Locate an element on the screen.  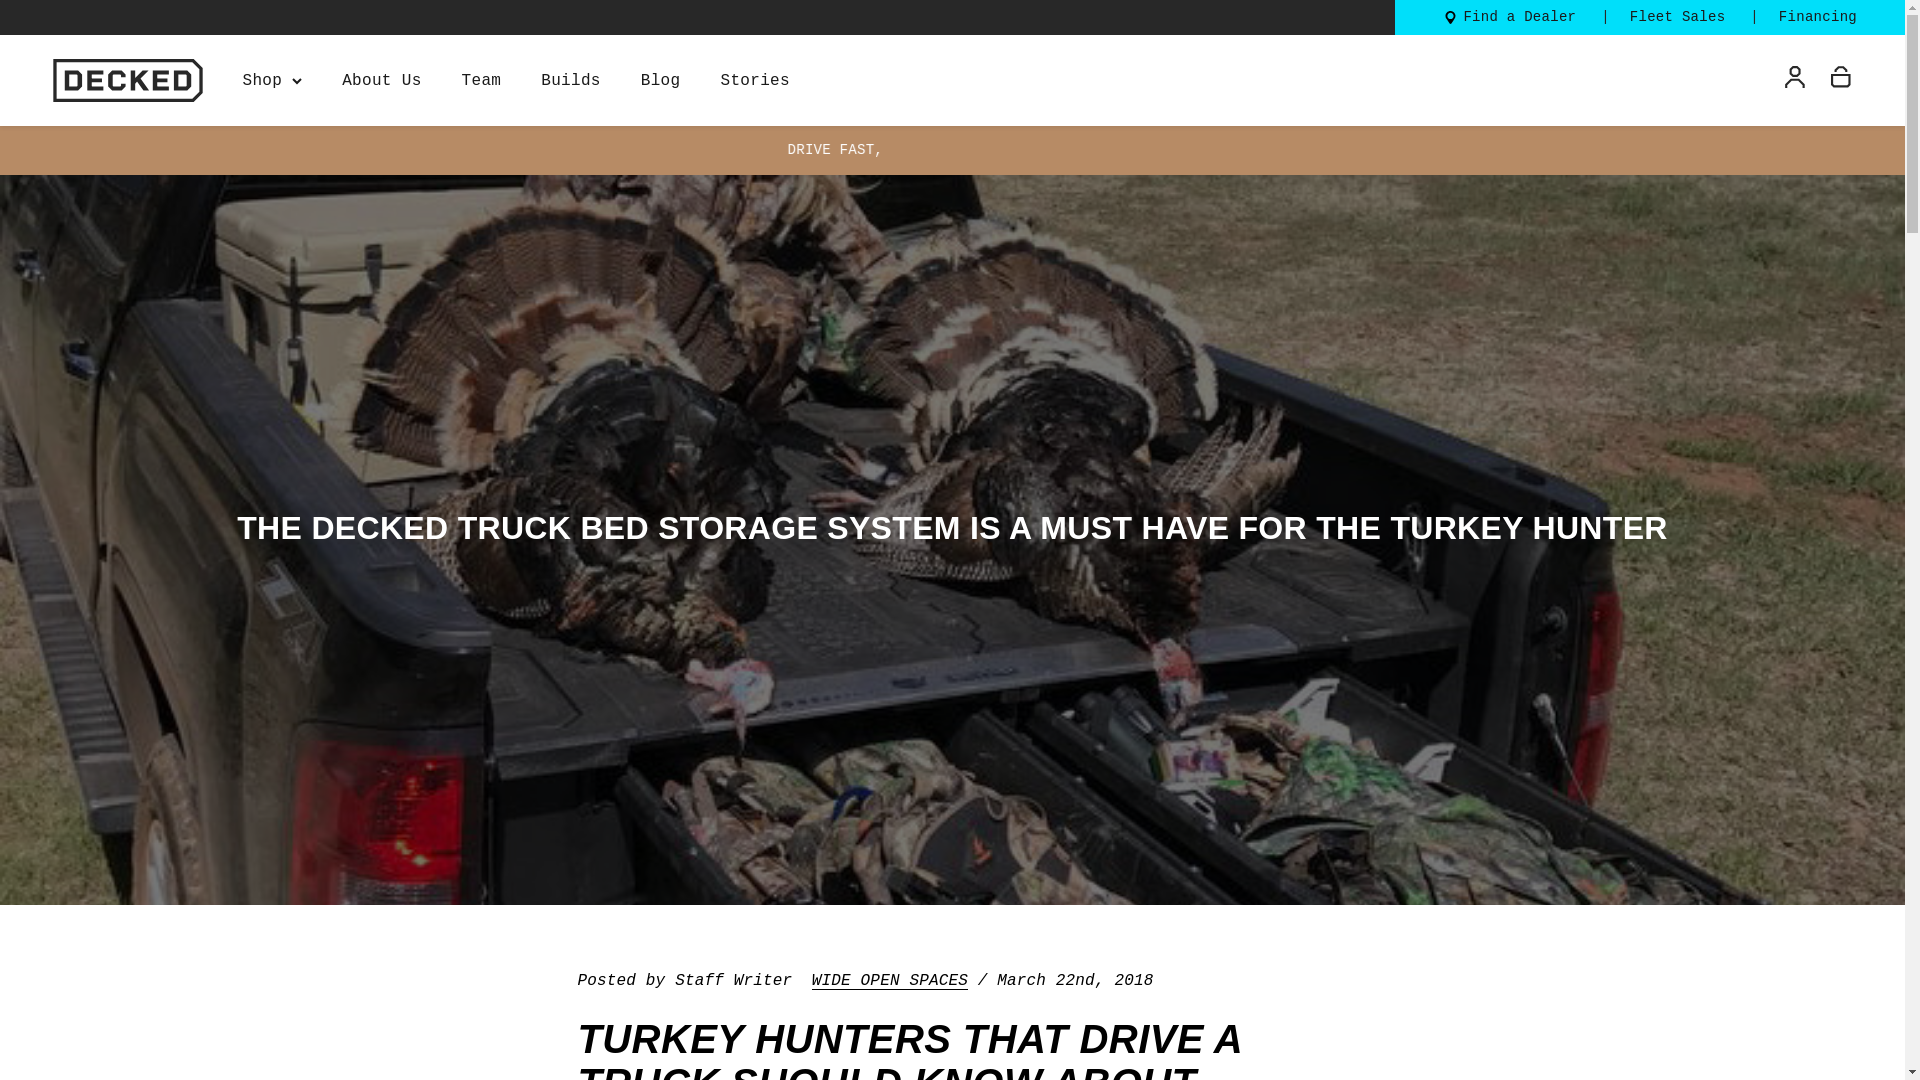
Find a Dealer is located at coordinates (1520, 17).